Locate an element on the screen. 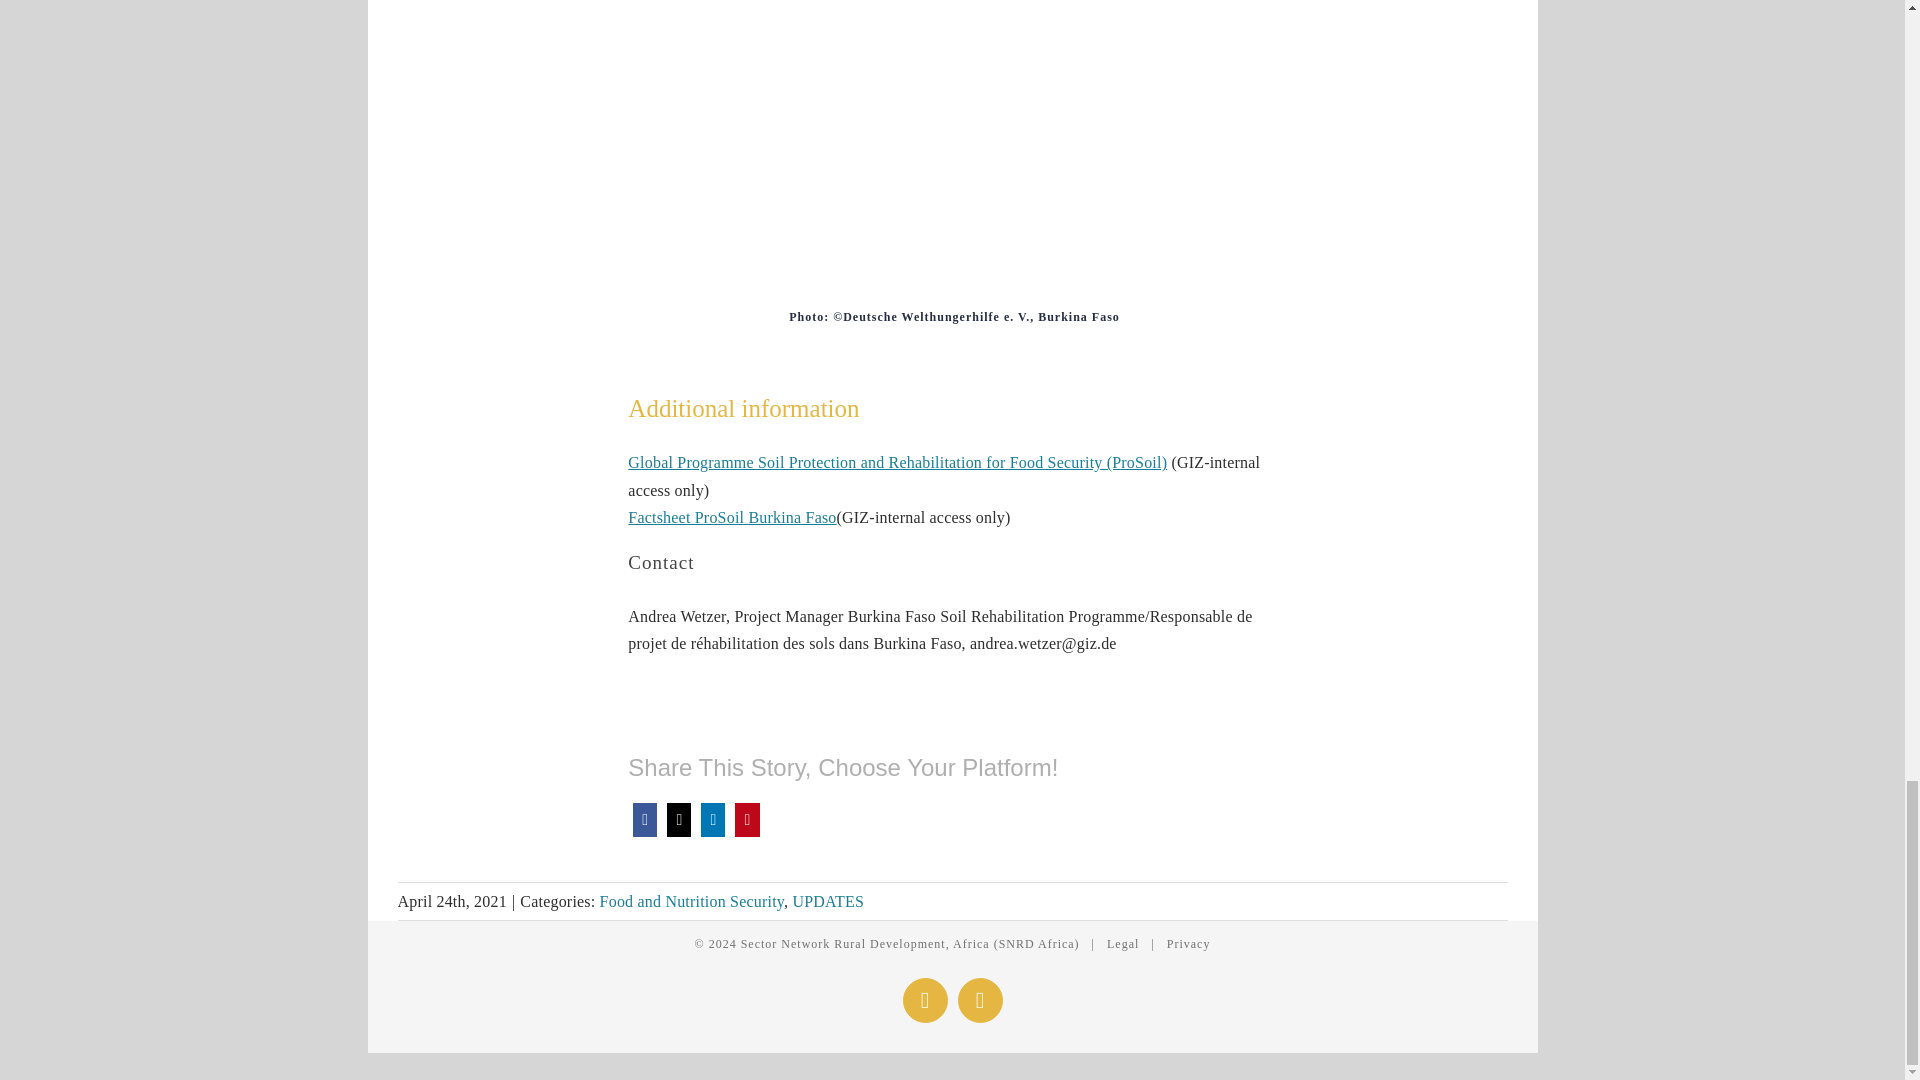 The height and width of the screenshot is (1080, 1920). X is located at coordinates (678, 820).